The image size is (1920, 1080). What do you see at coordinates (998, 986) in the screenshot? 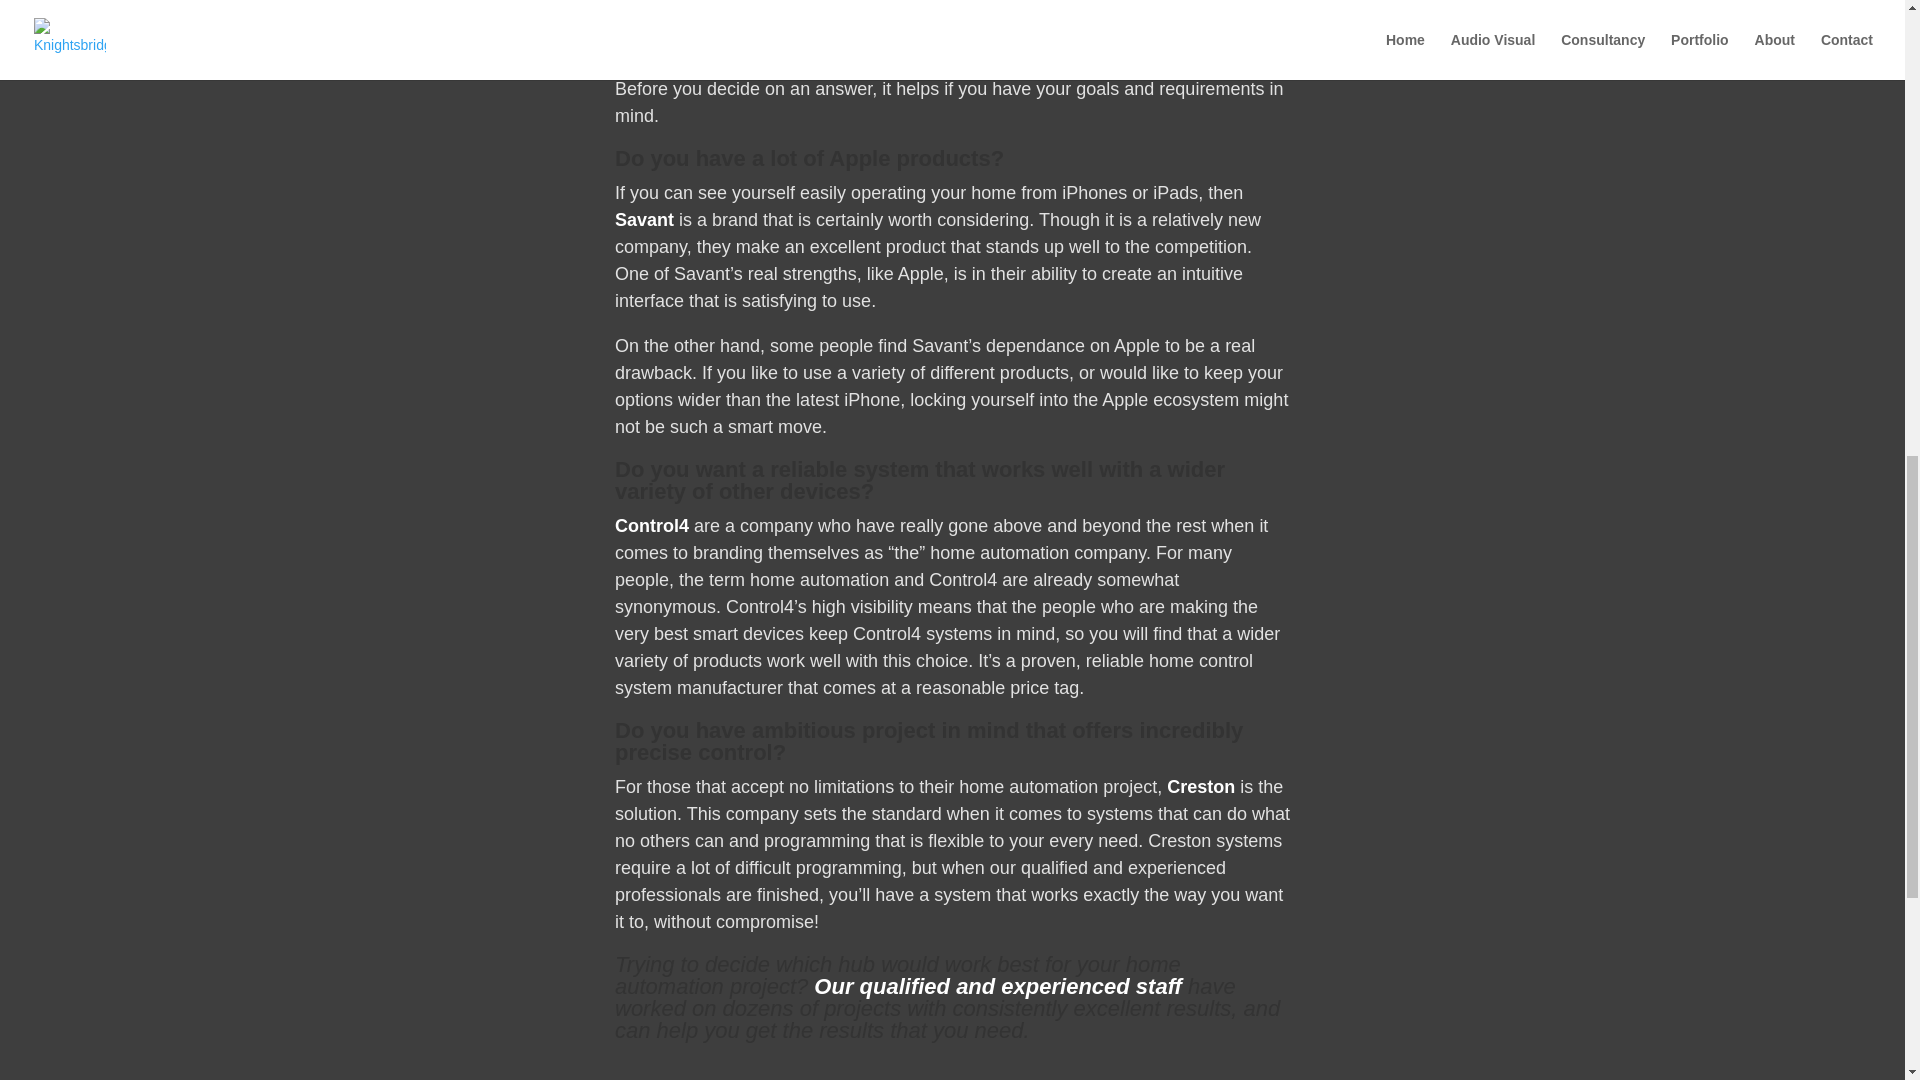
I see `Our qualified and experienced staff` at bounding box center [998, 986].